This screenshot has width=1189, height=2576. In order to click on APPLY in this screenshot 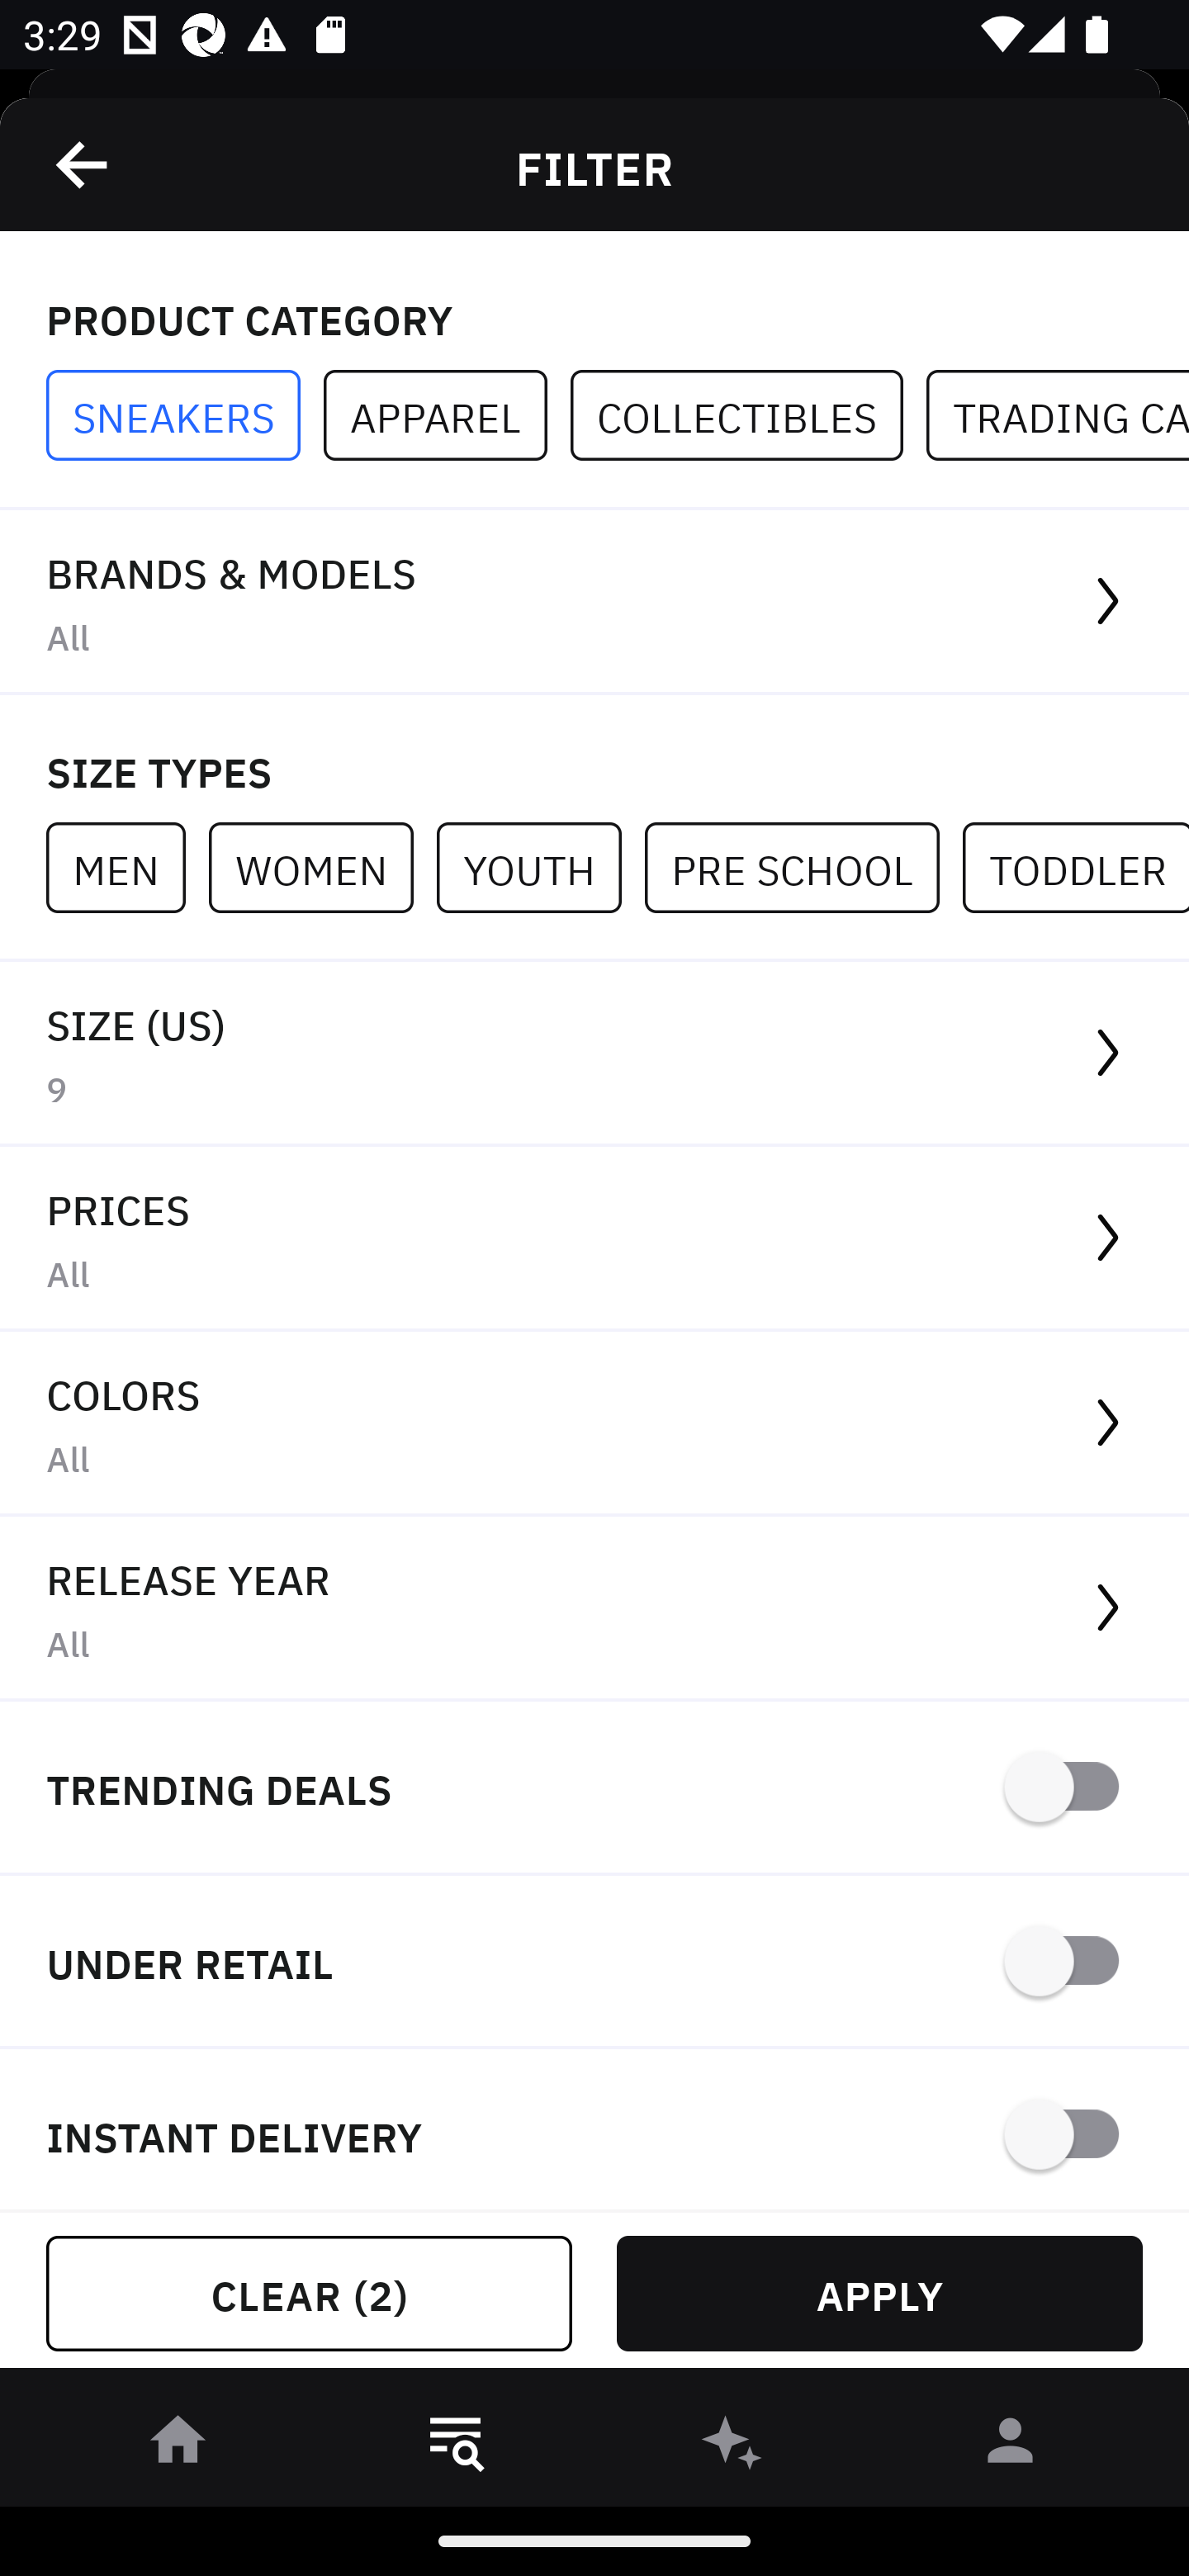, I will do `click(879, 2294)`.